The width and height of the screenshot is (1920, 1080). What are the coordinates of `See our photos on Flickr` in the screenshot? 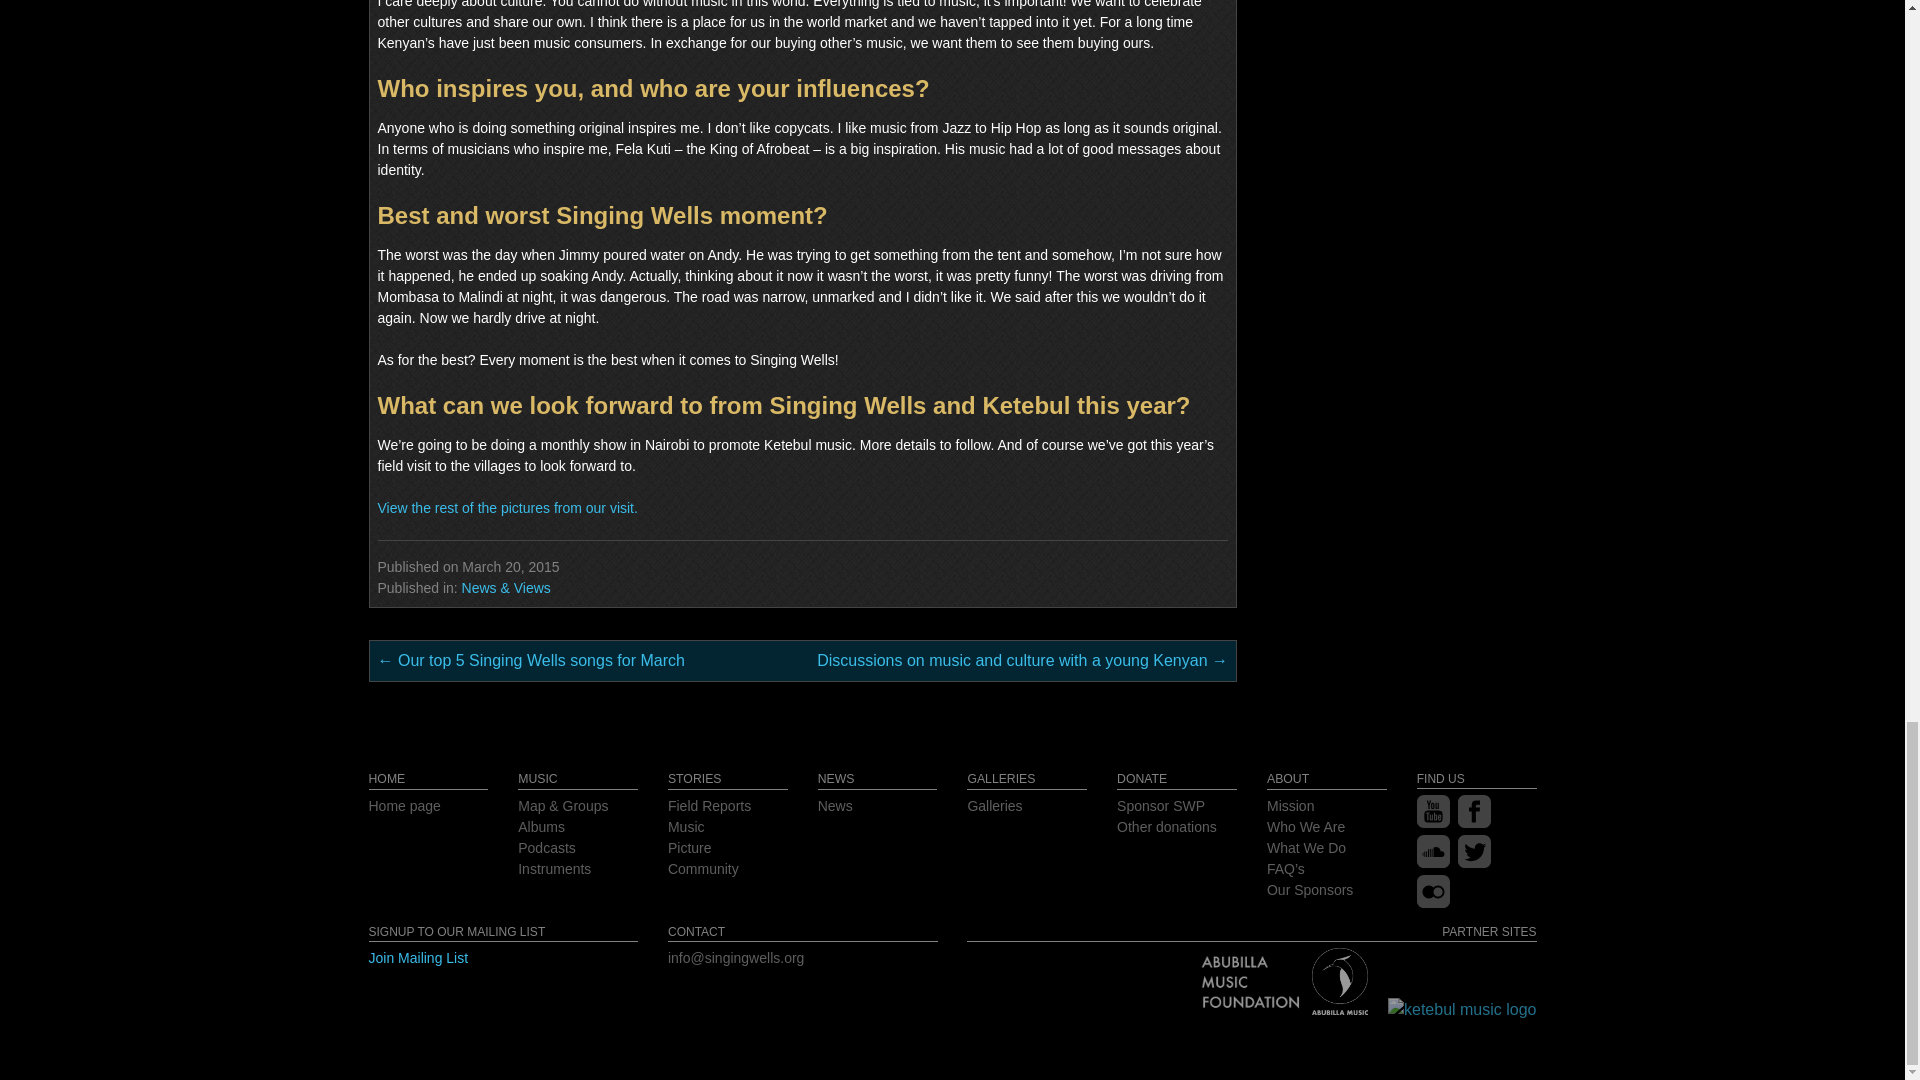 It's located at (1432, 902).